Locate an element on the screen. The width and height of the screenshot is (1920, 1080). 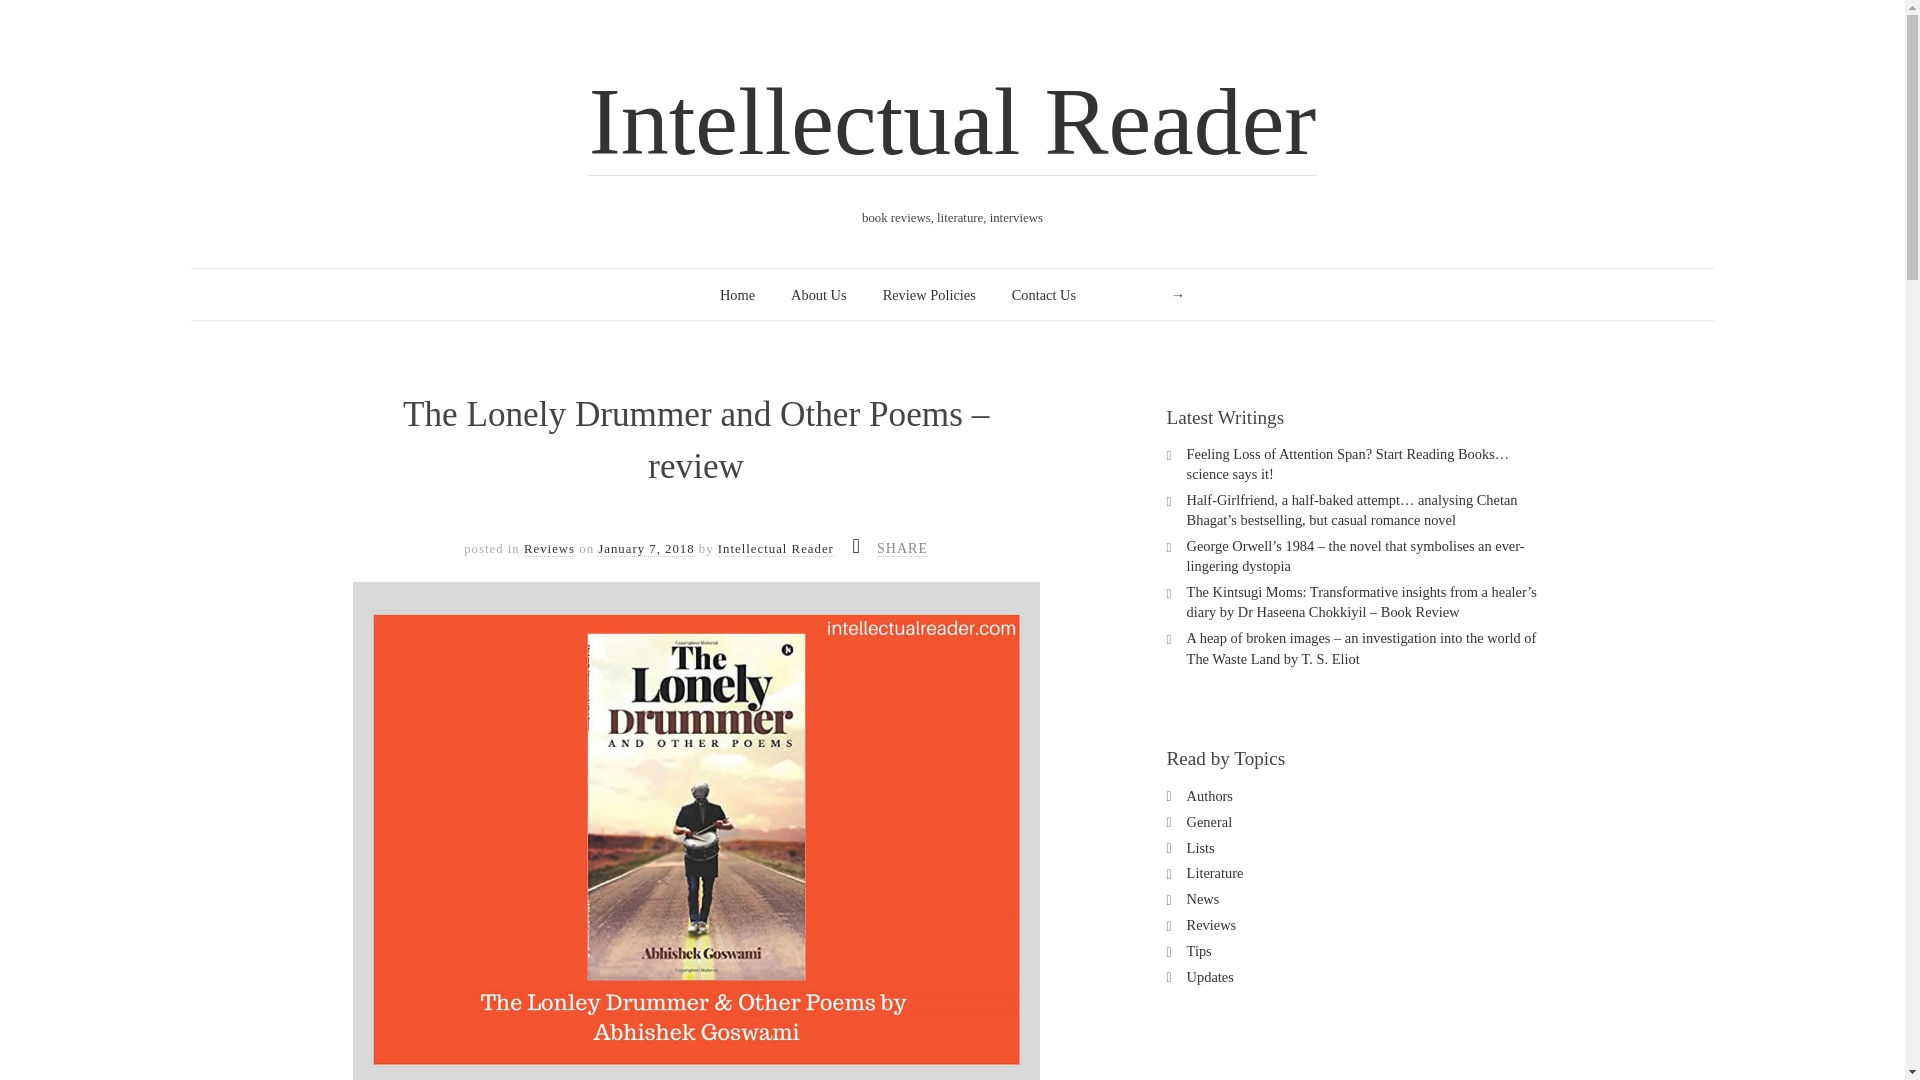
General is located at coordinates (1209, 822).